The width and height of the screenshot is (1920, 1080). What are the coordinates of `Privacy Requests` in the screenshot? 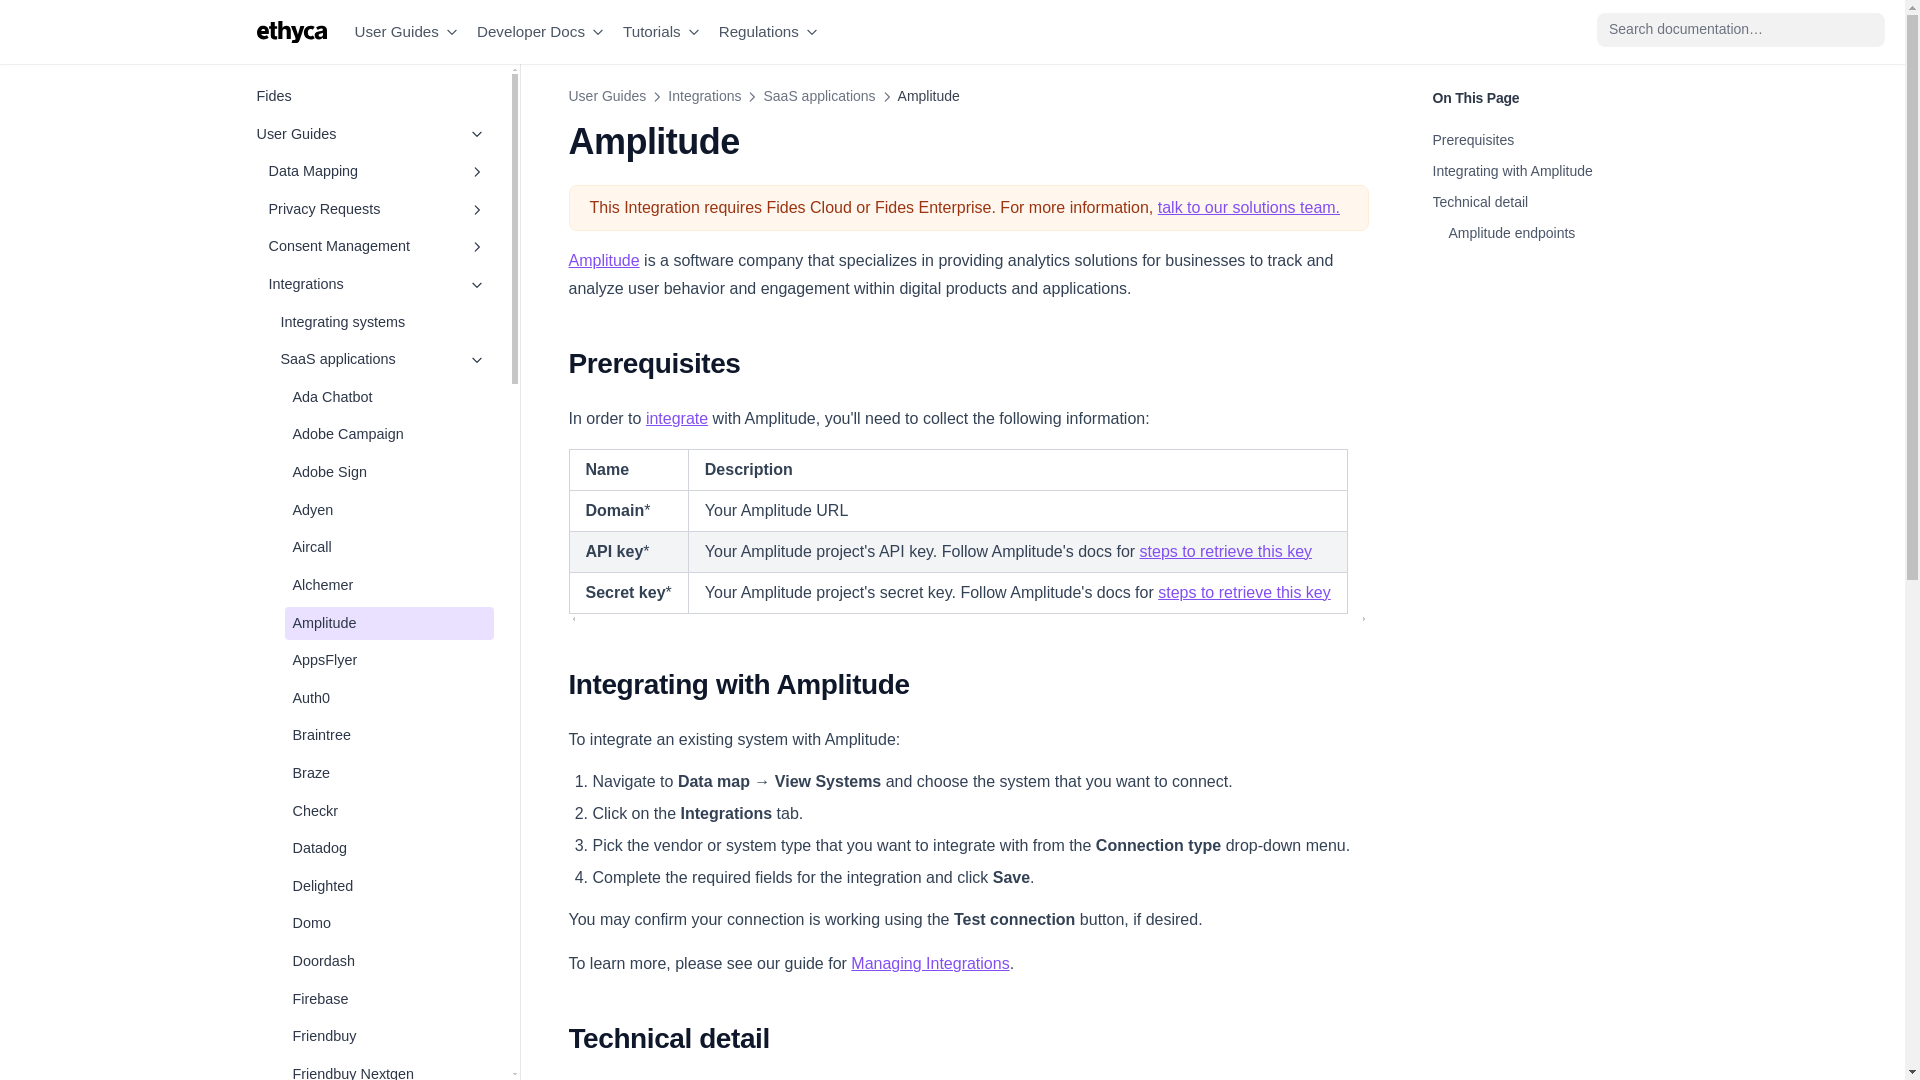 It's located at (376, 210).